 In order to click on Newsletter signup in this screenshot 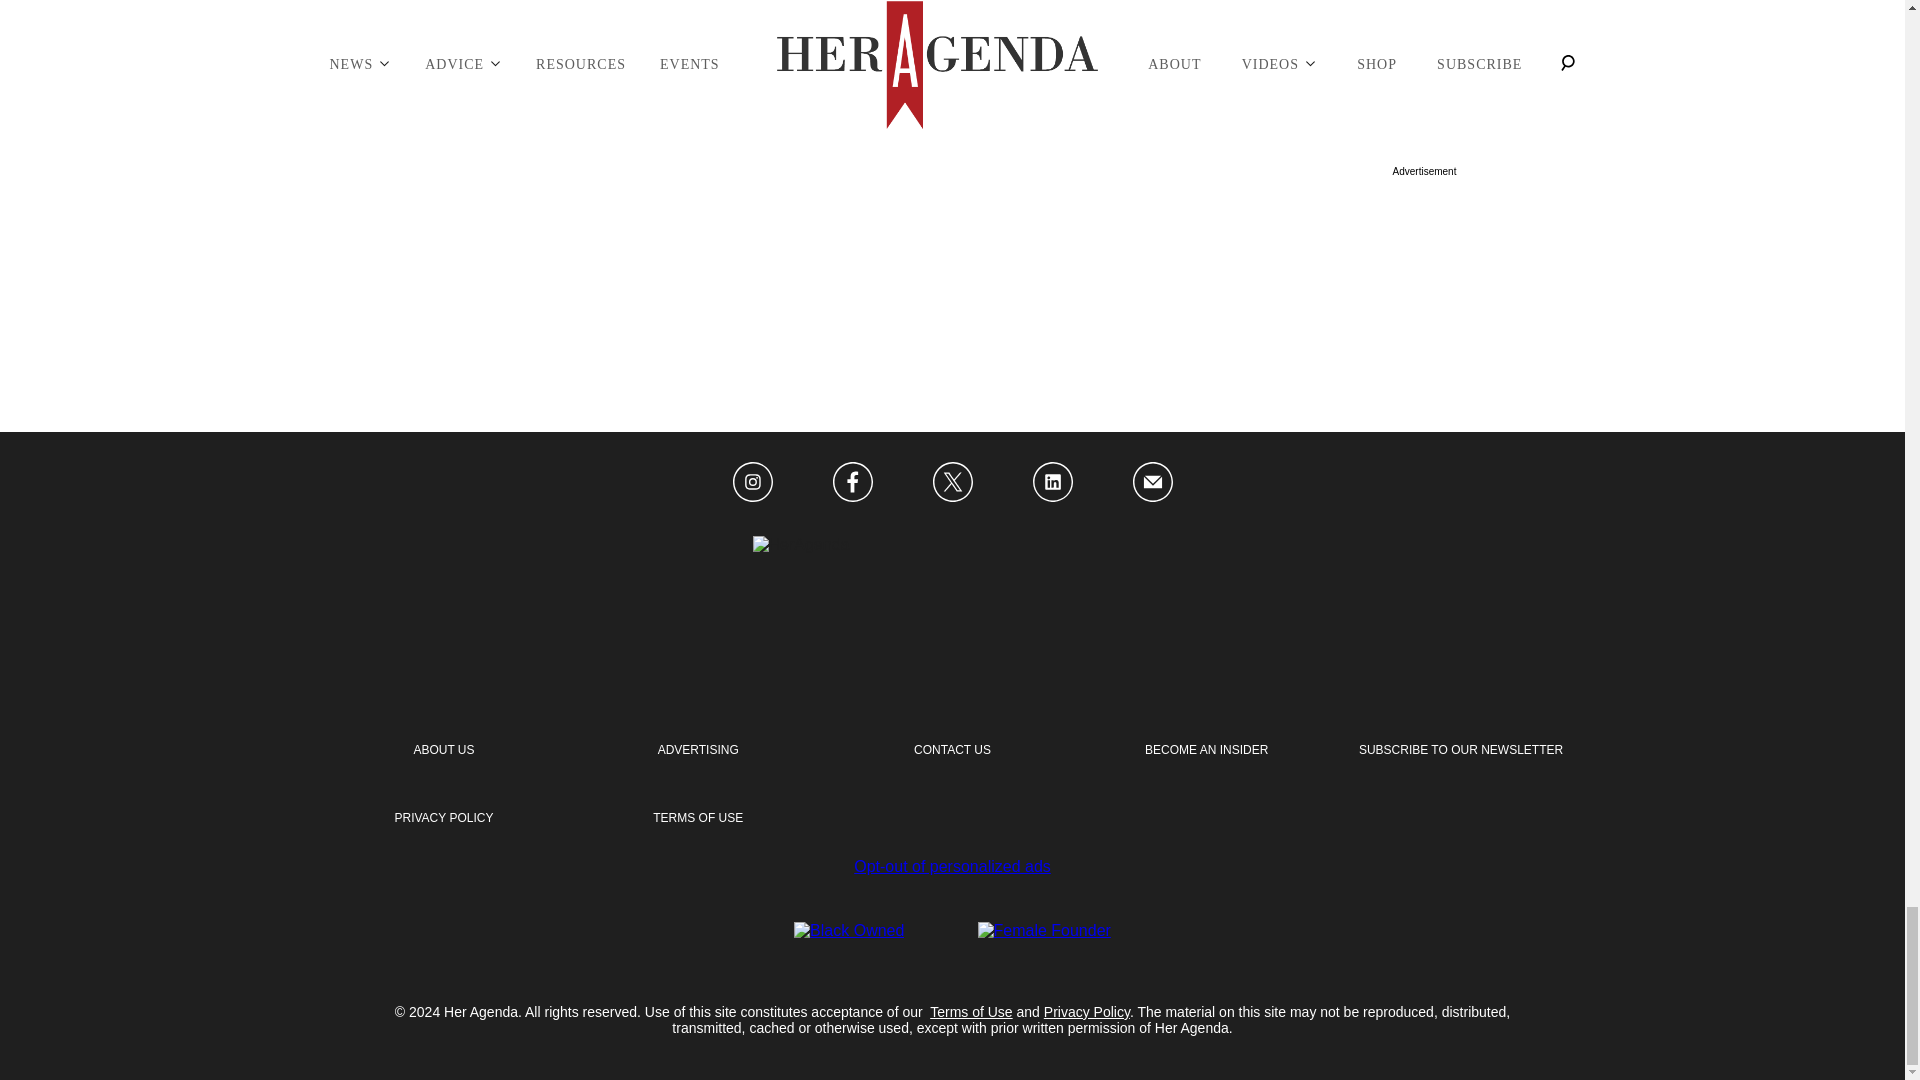, I will do `click(443, 818)`.